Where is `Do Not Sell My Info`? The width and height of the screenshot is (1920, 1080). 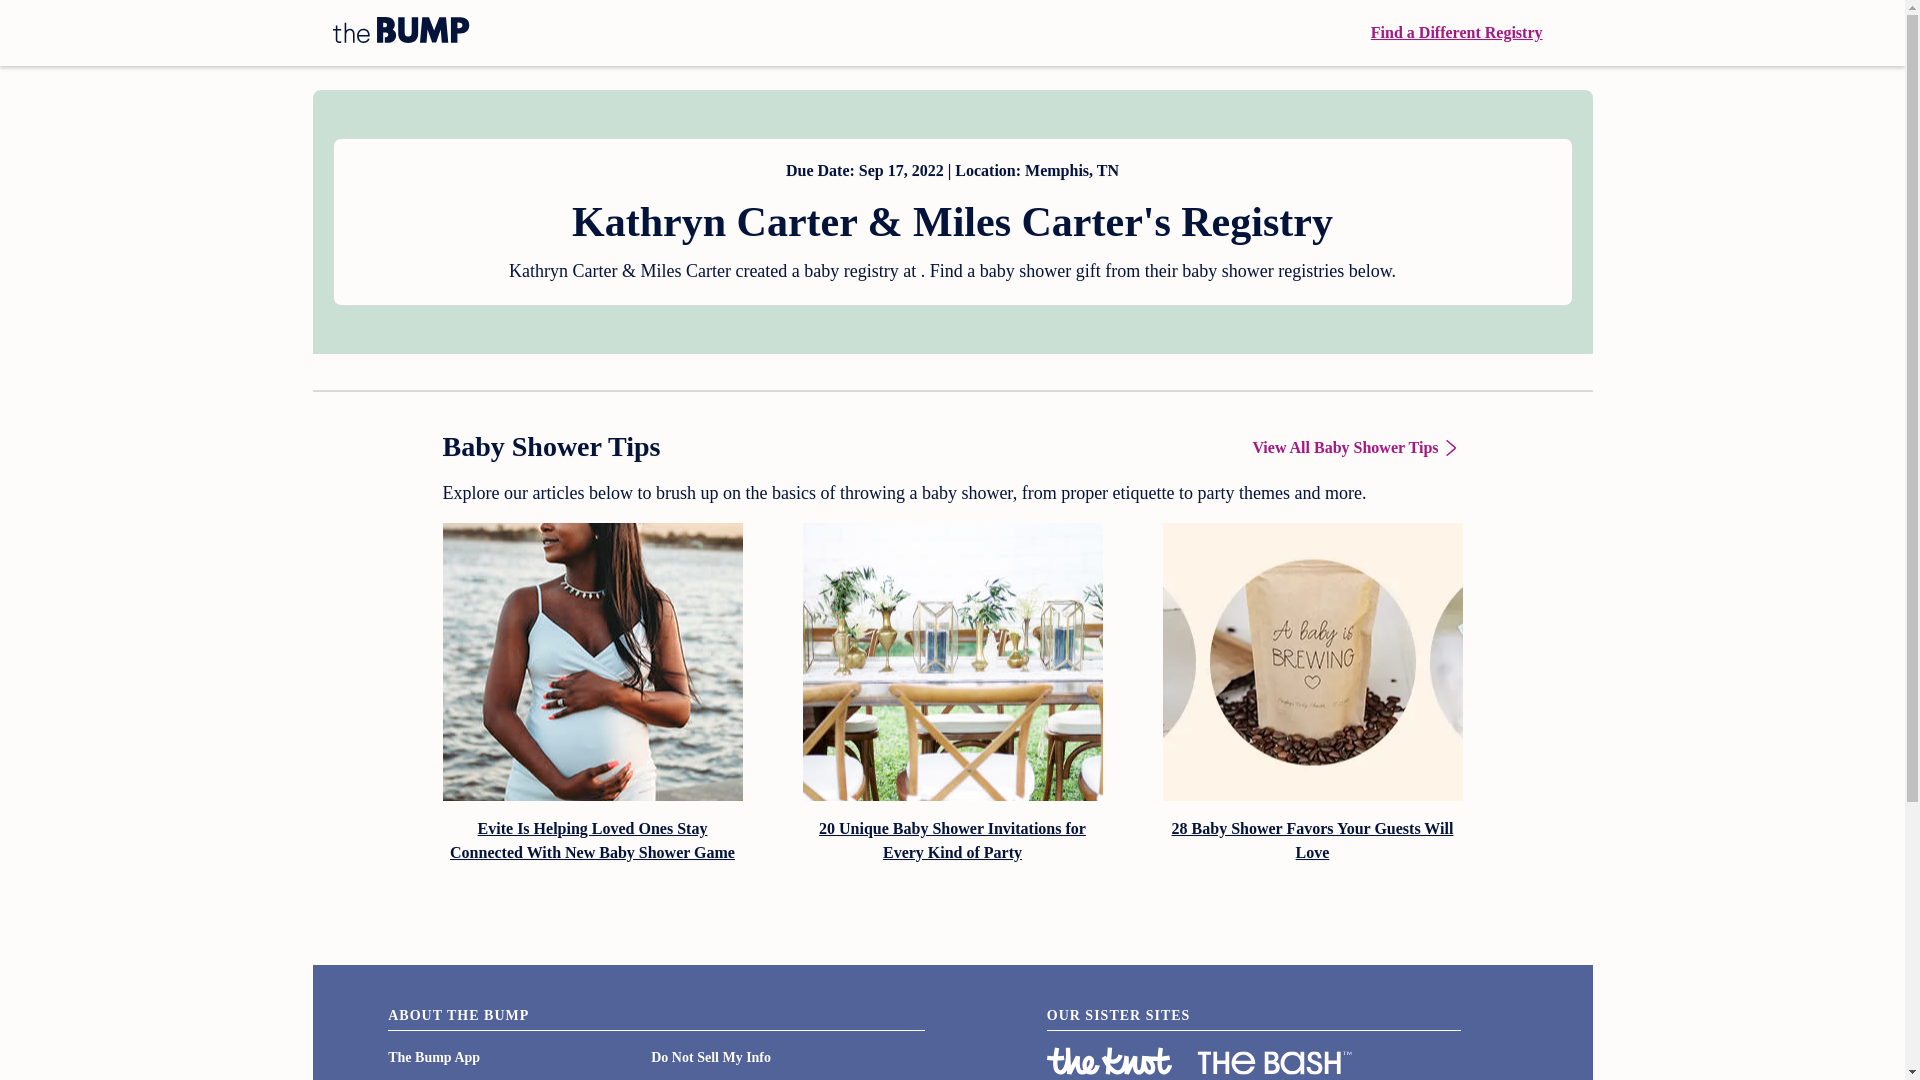 Do Not Sell My Info is located at coordinates (710, 1056).